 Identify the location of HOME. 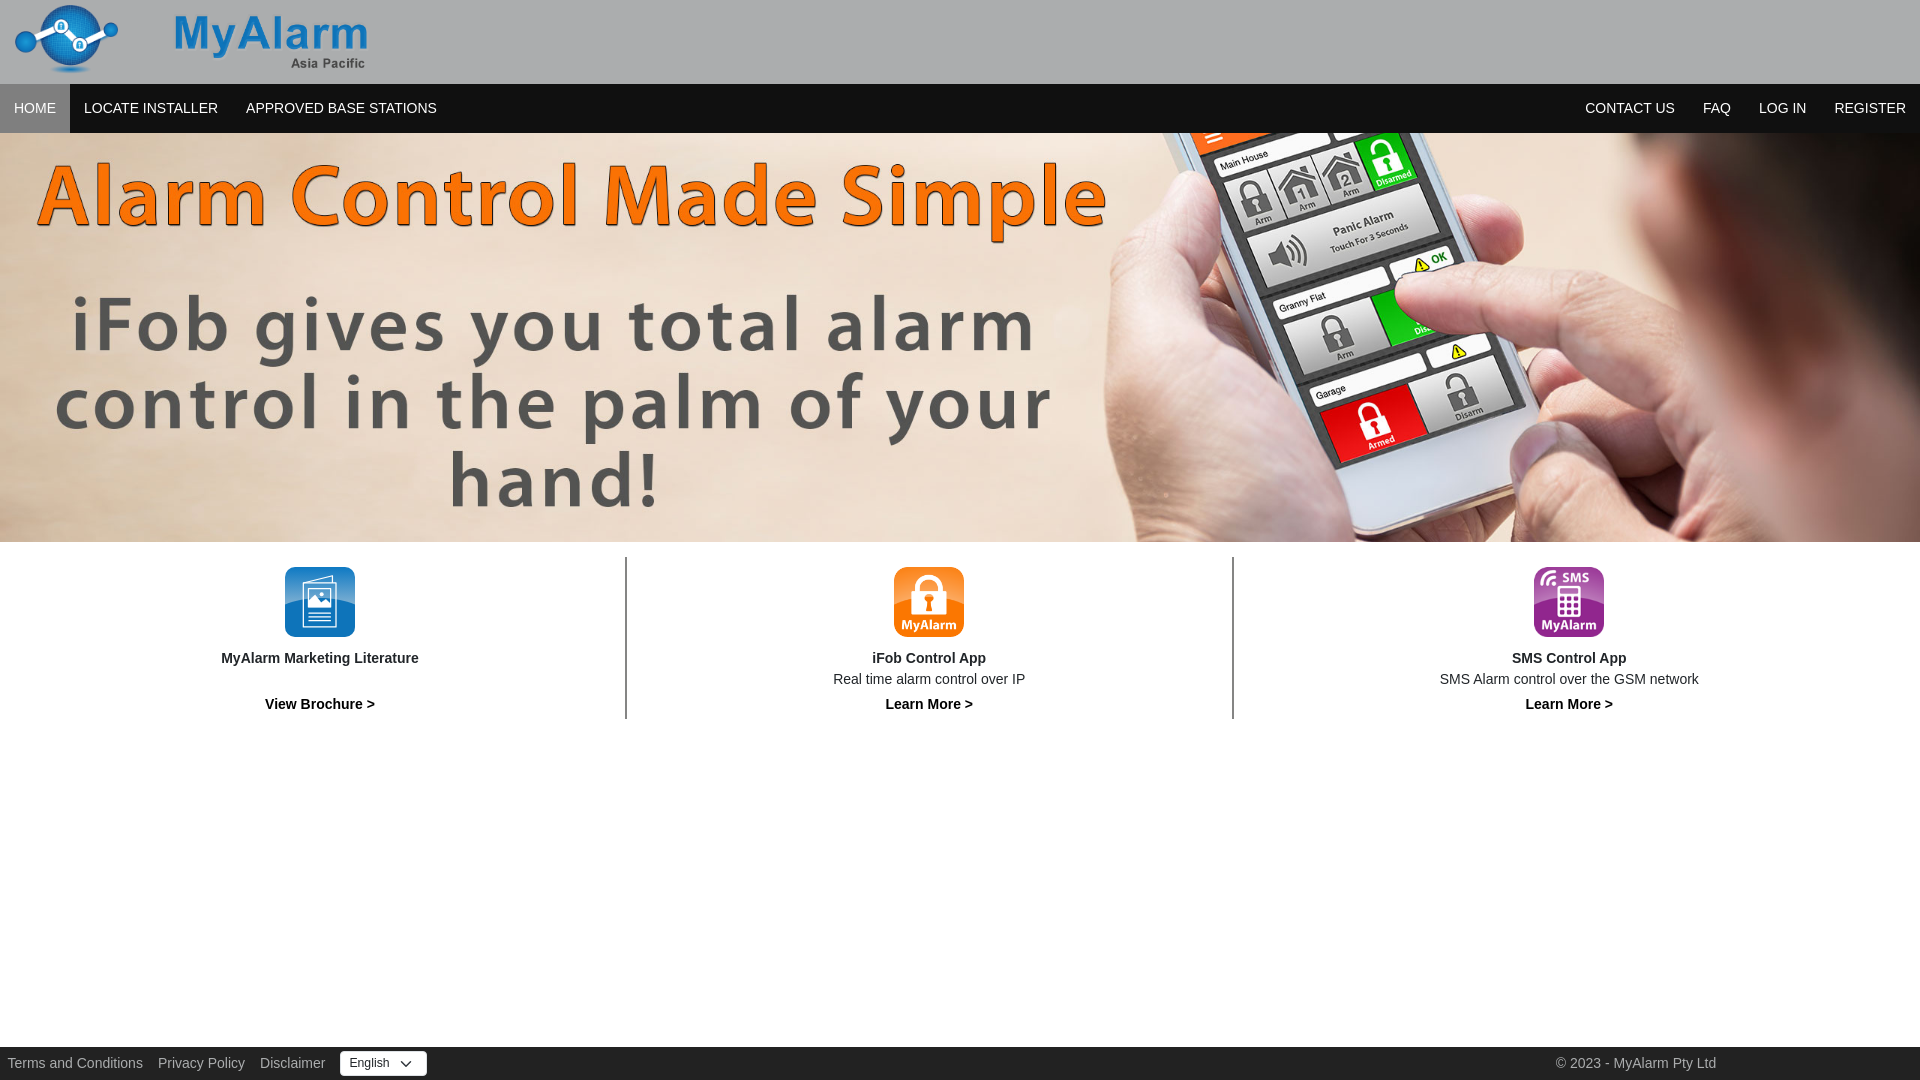
(35, 108).